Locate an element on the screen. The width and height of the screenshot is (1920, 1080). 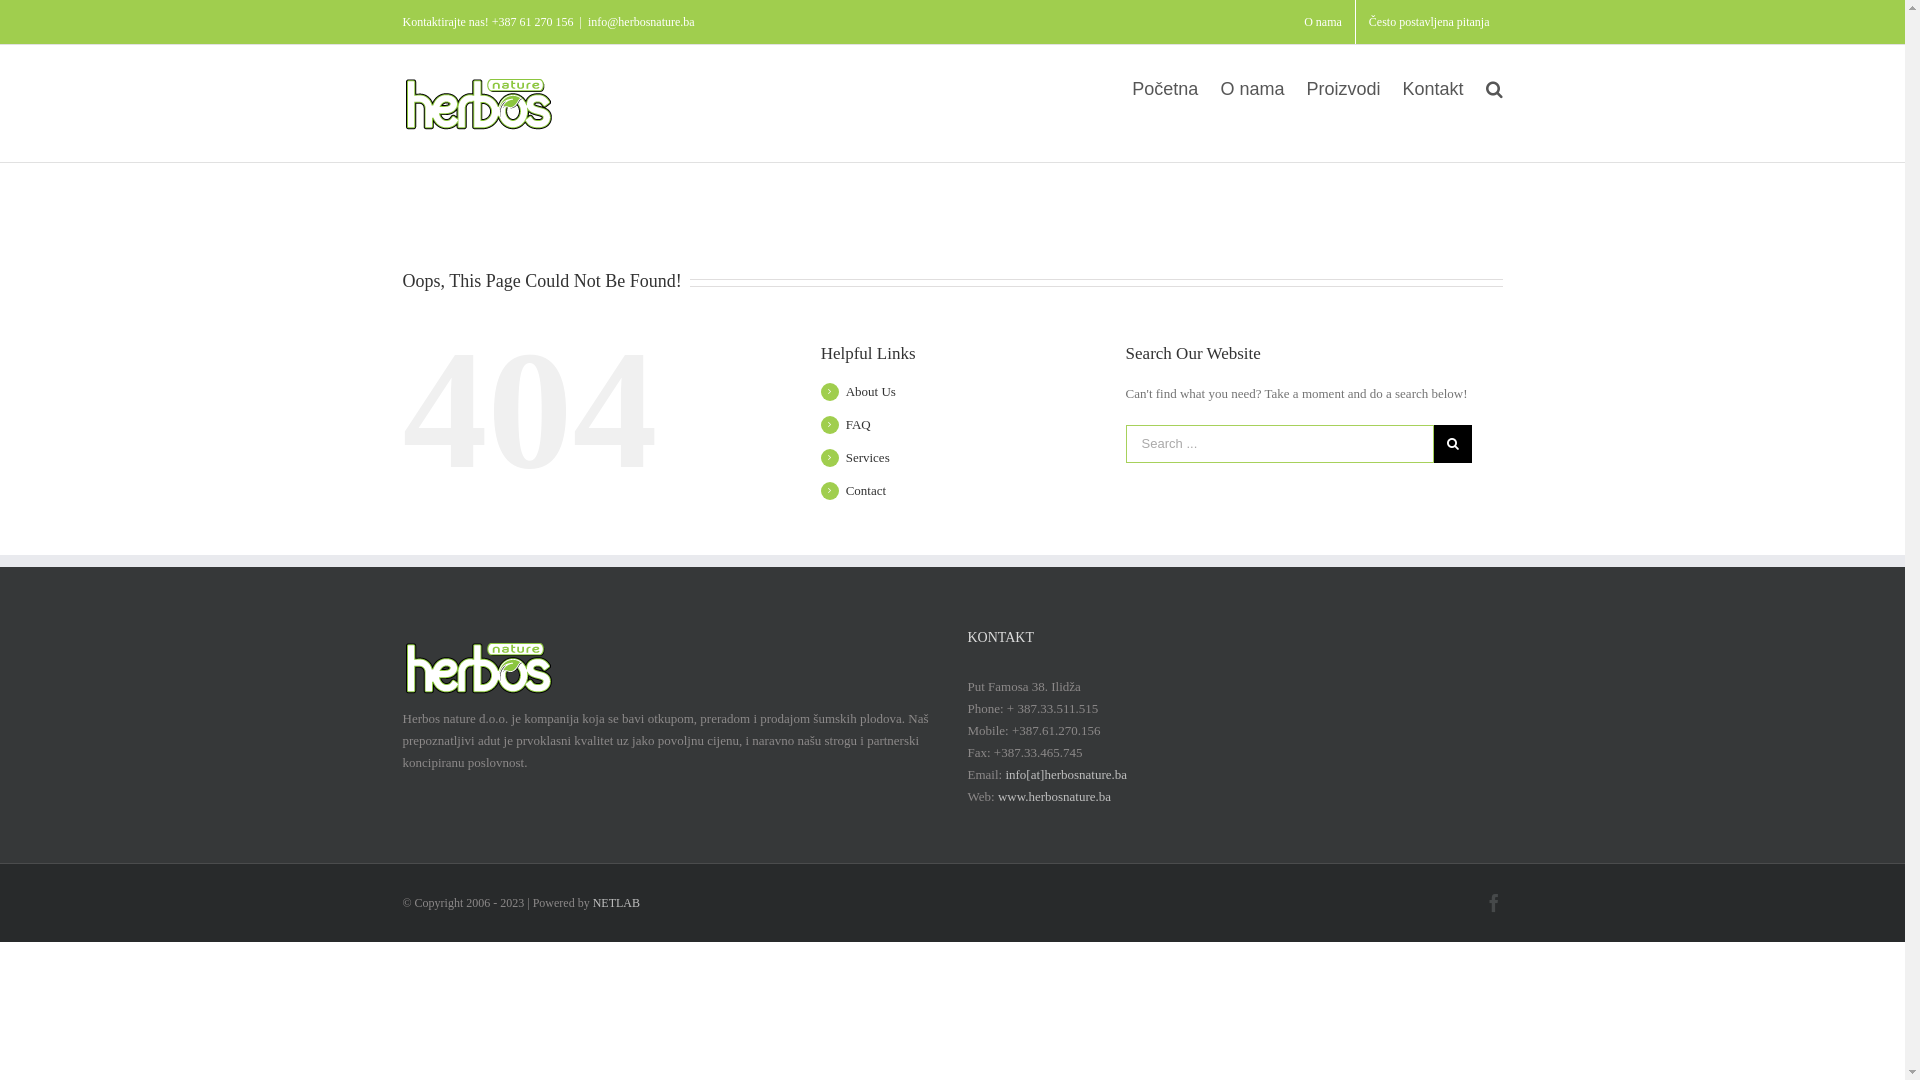
FAQ is located at coordinates (858, 424).